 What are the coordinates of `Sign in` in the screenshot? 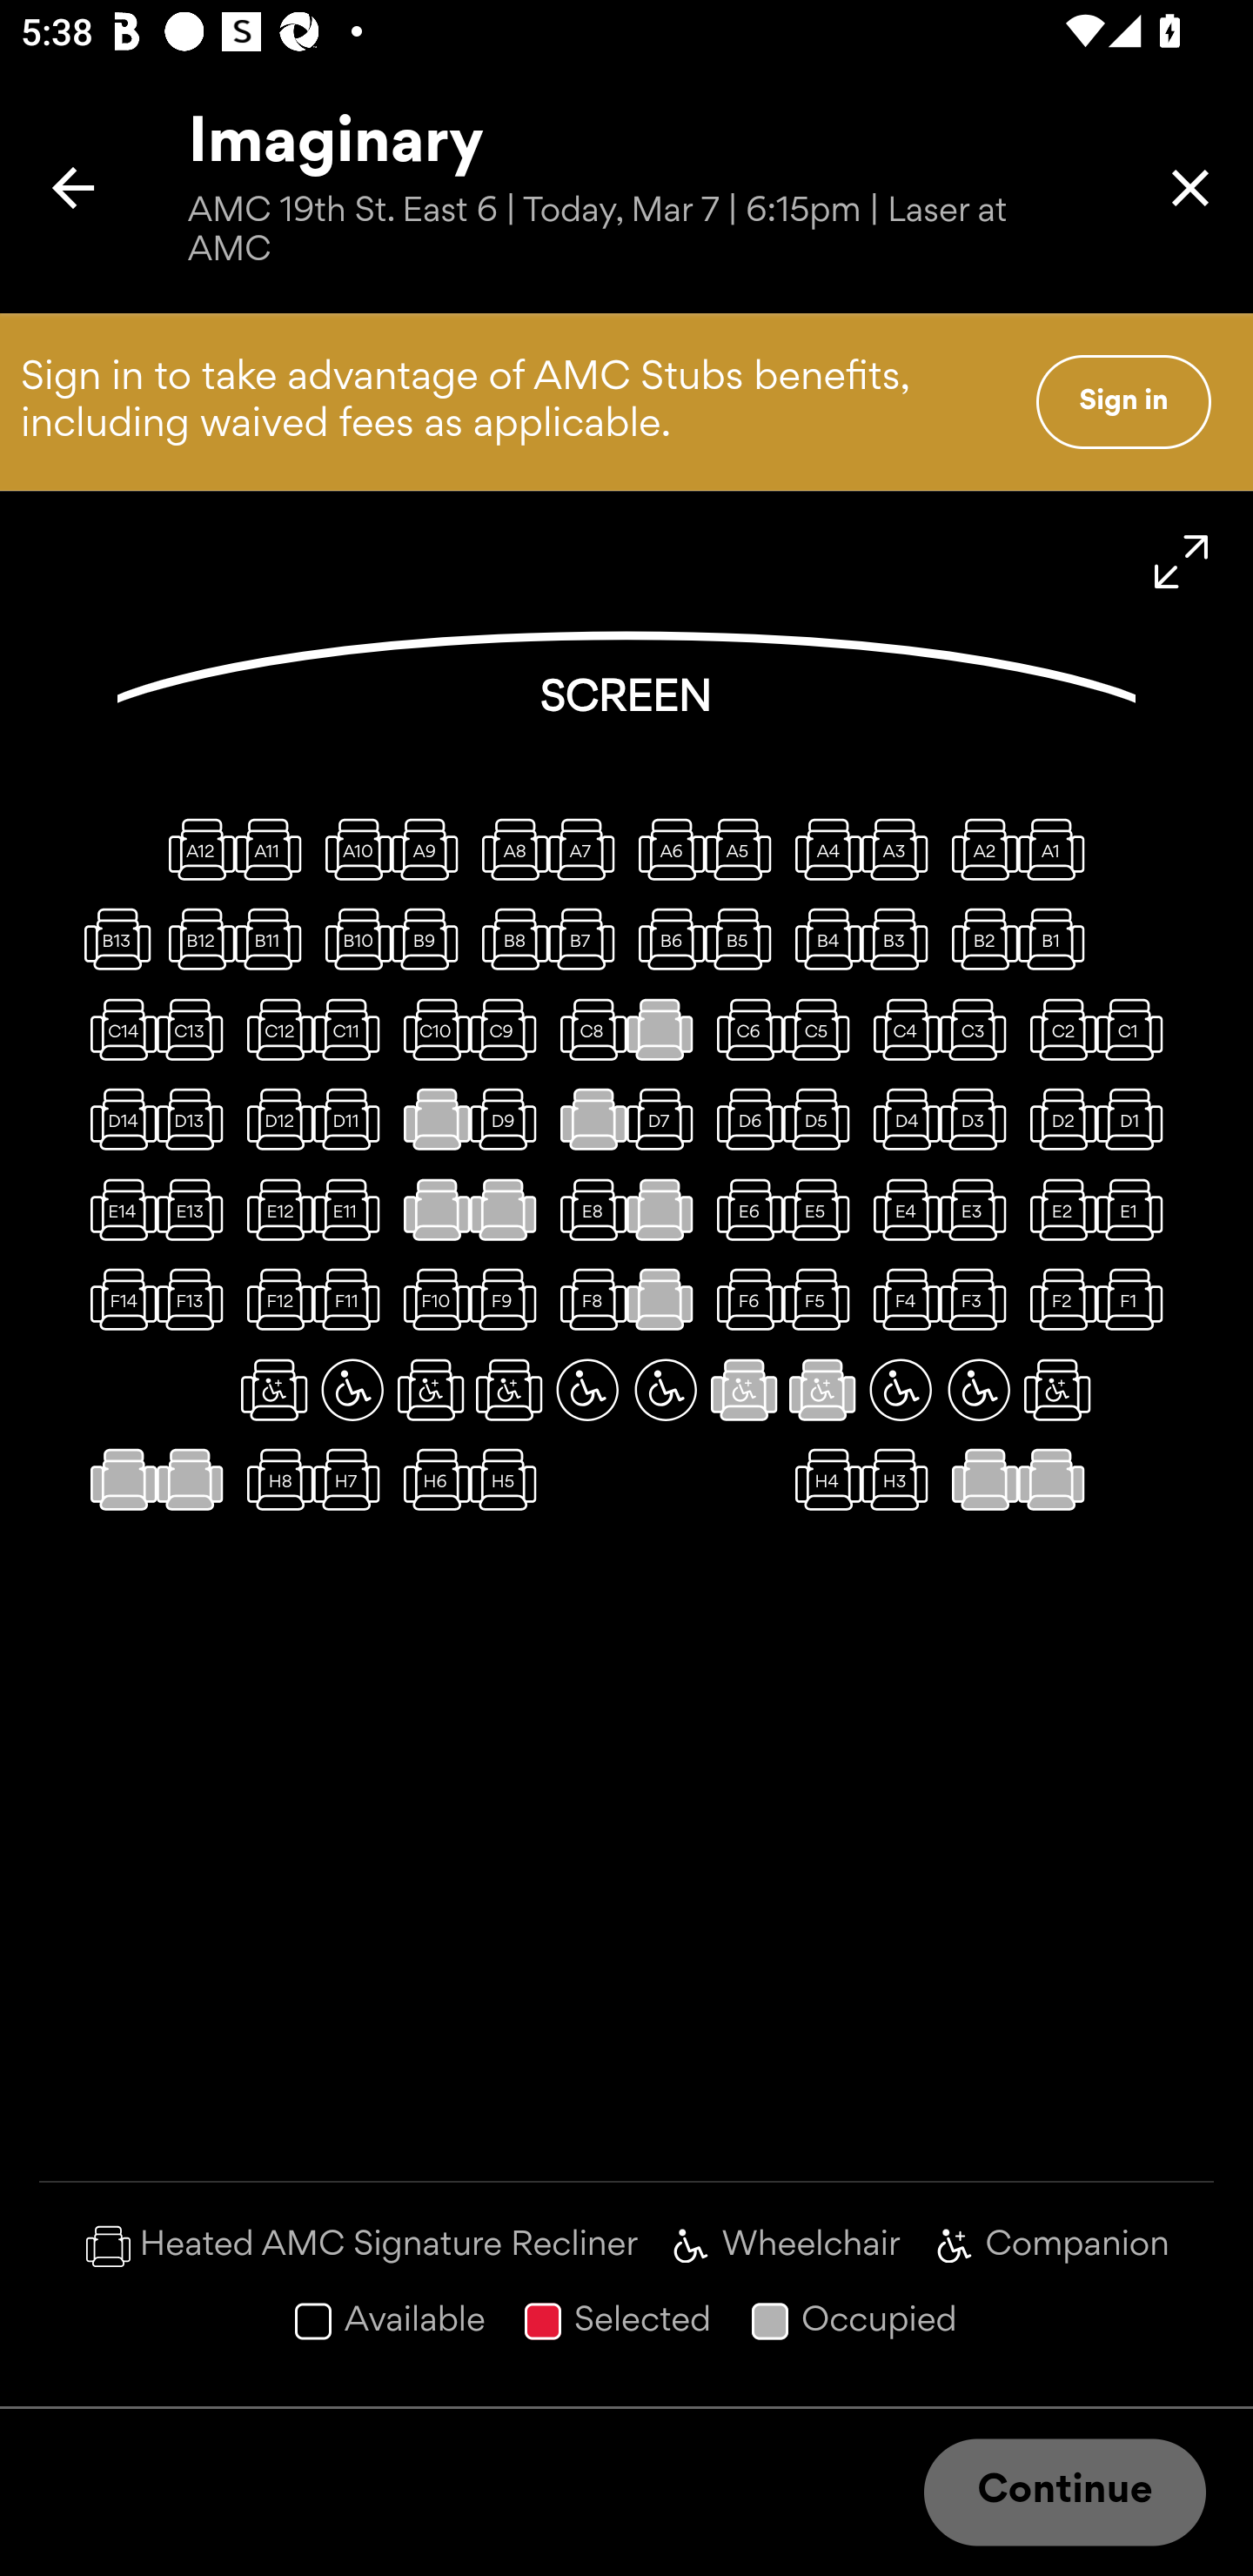 It's located at (1123, 401).